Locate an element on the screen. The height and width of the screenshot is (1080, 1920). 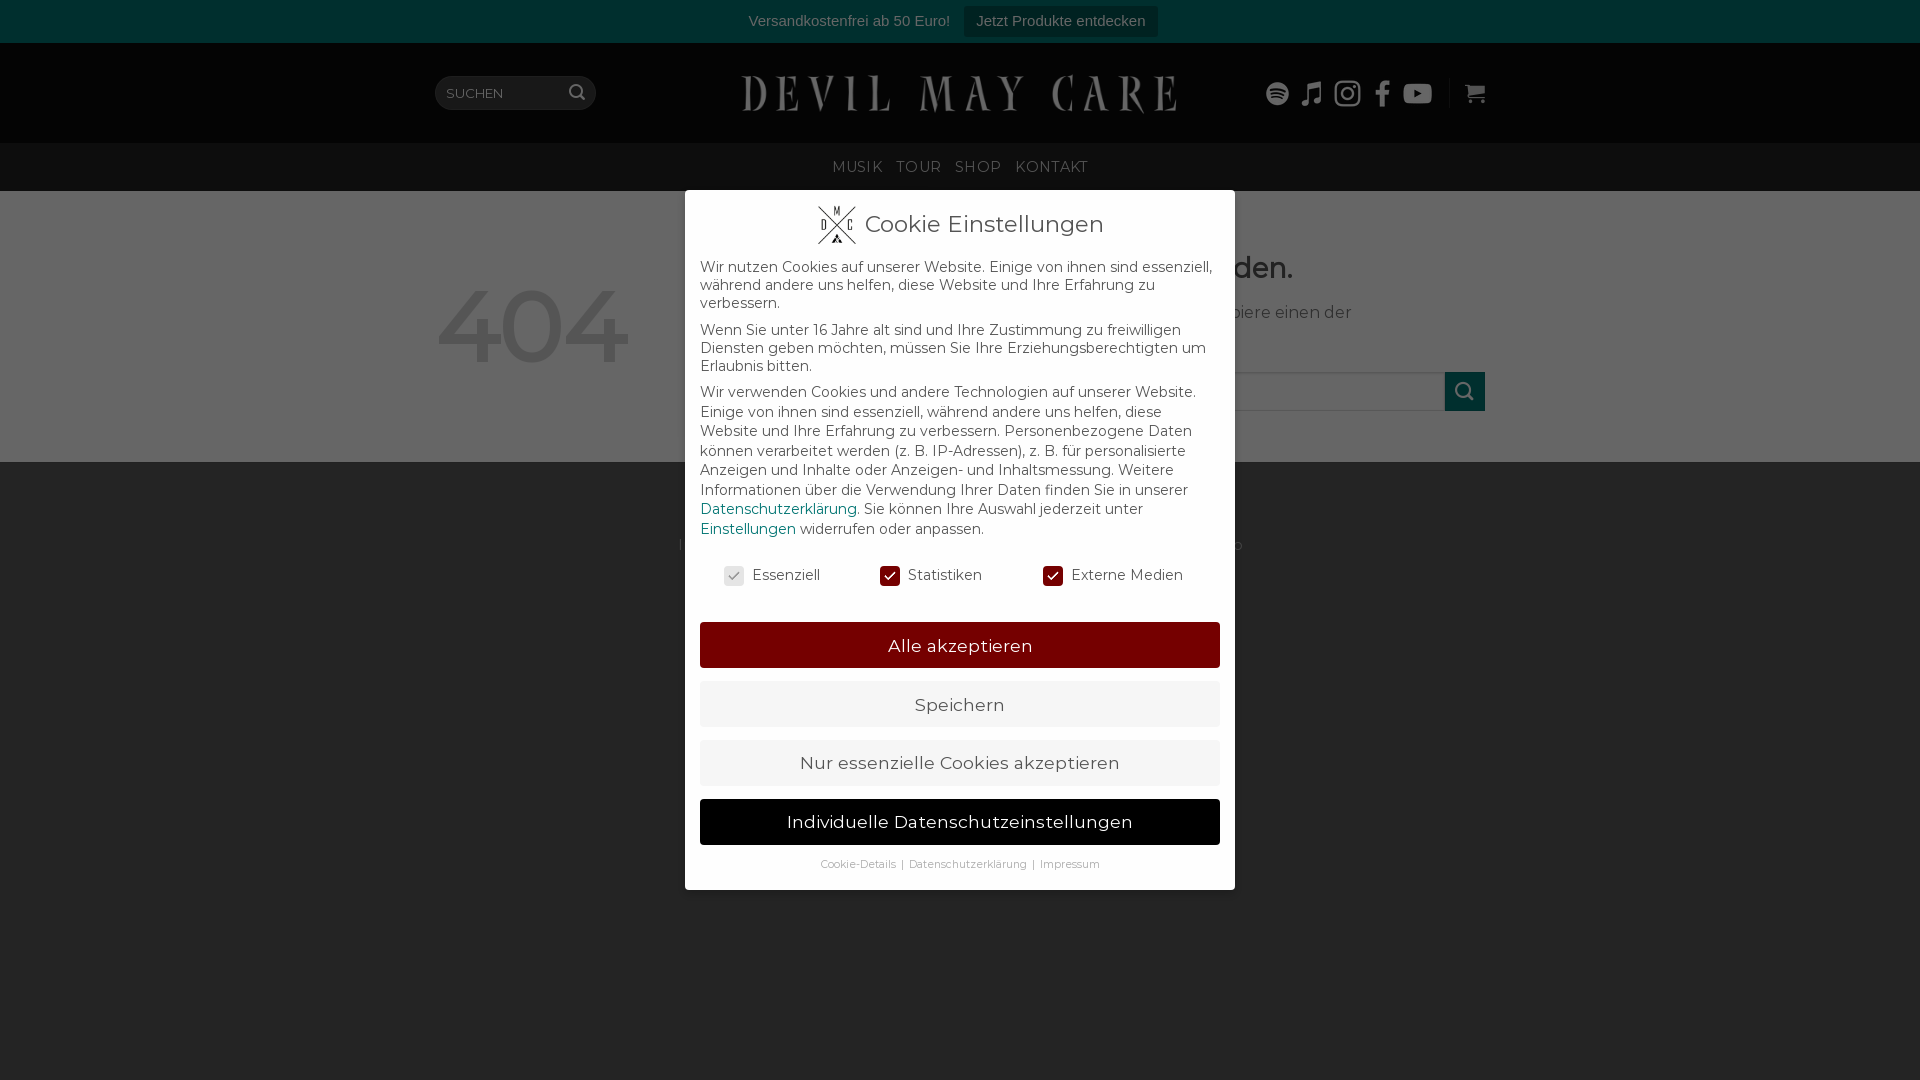
MUSIK is located at coordinates (857, 167).